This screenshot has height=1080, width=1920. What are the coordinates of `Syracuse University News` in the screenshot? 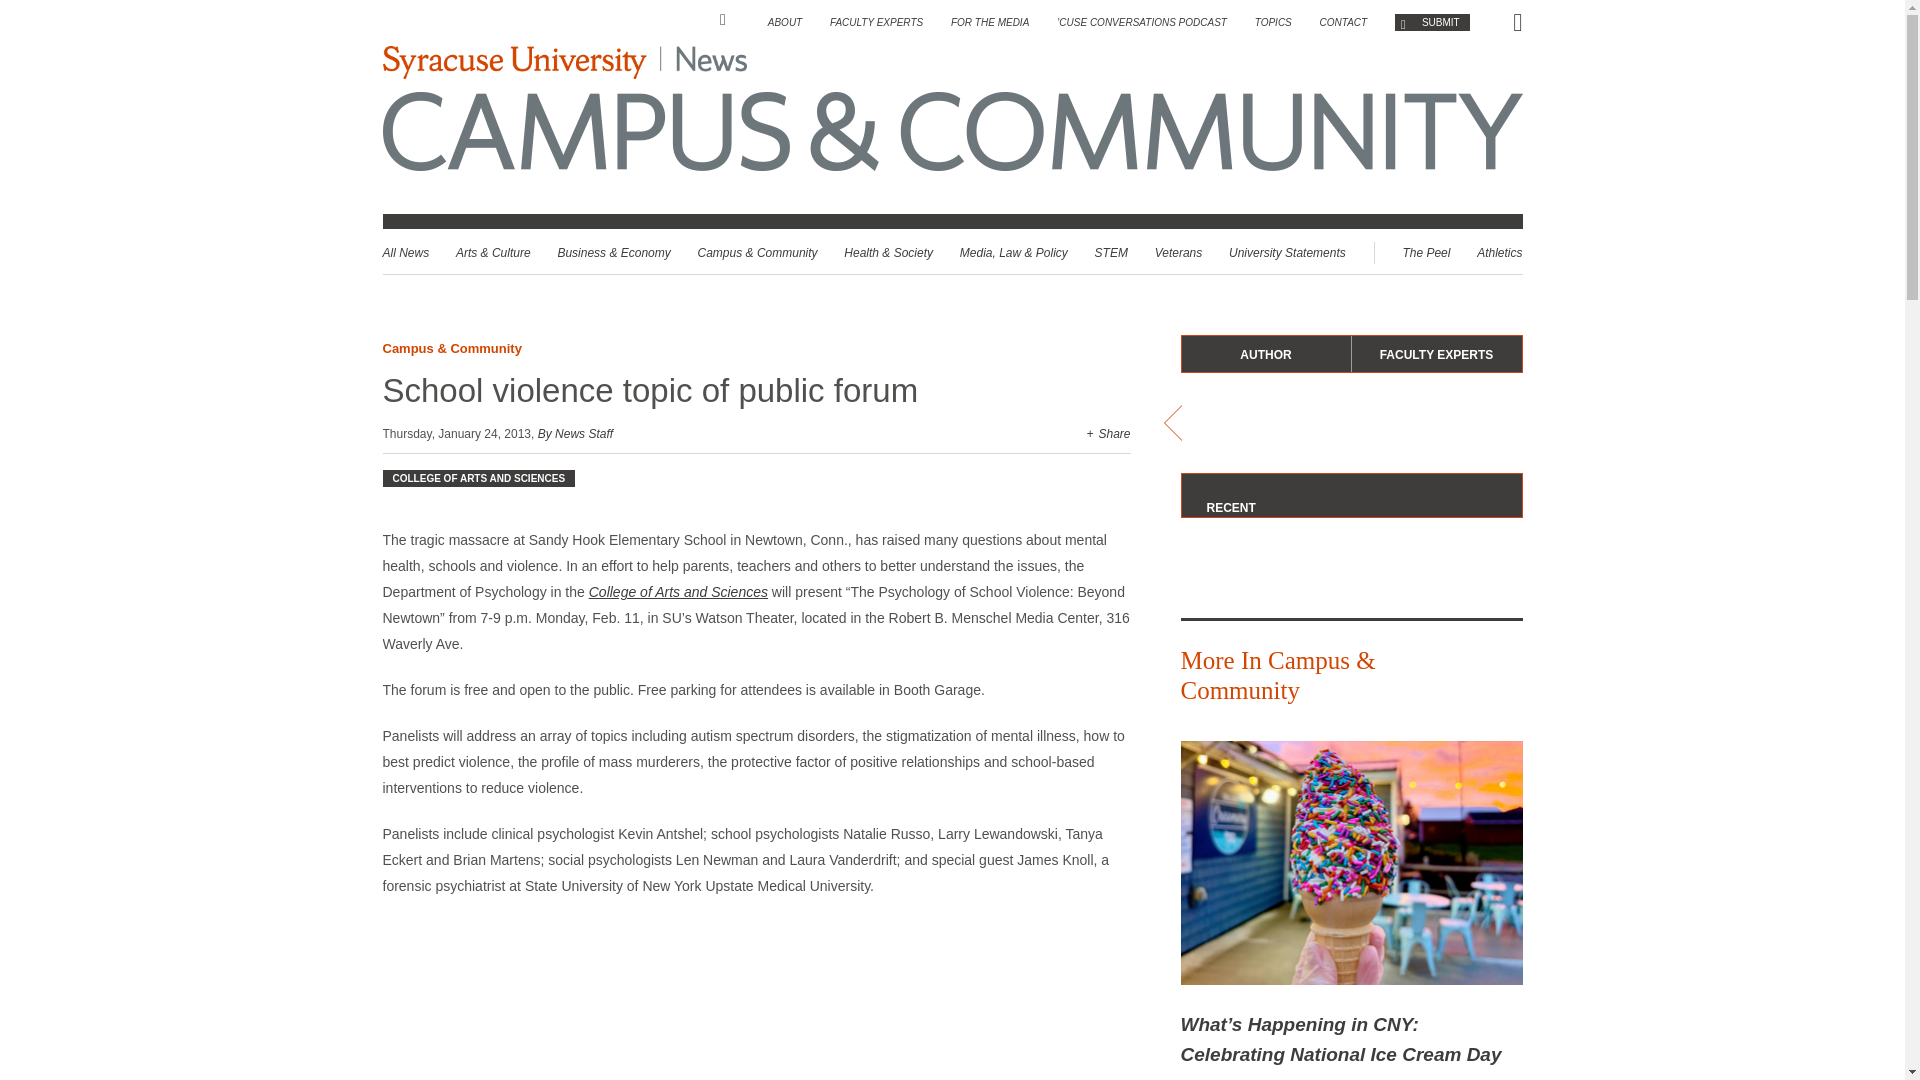 It's located at (564, 62).